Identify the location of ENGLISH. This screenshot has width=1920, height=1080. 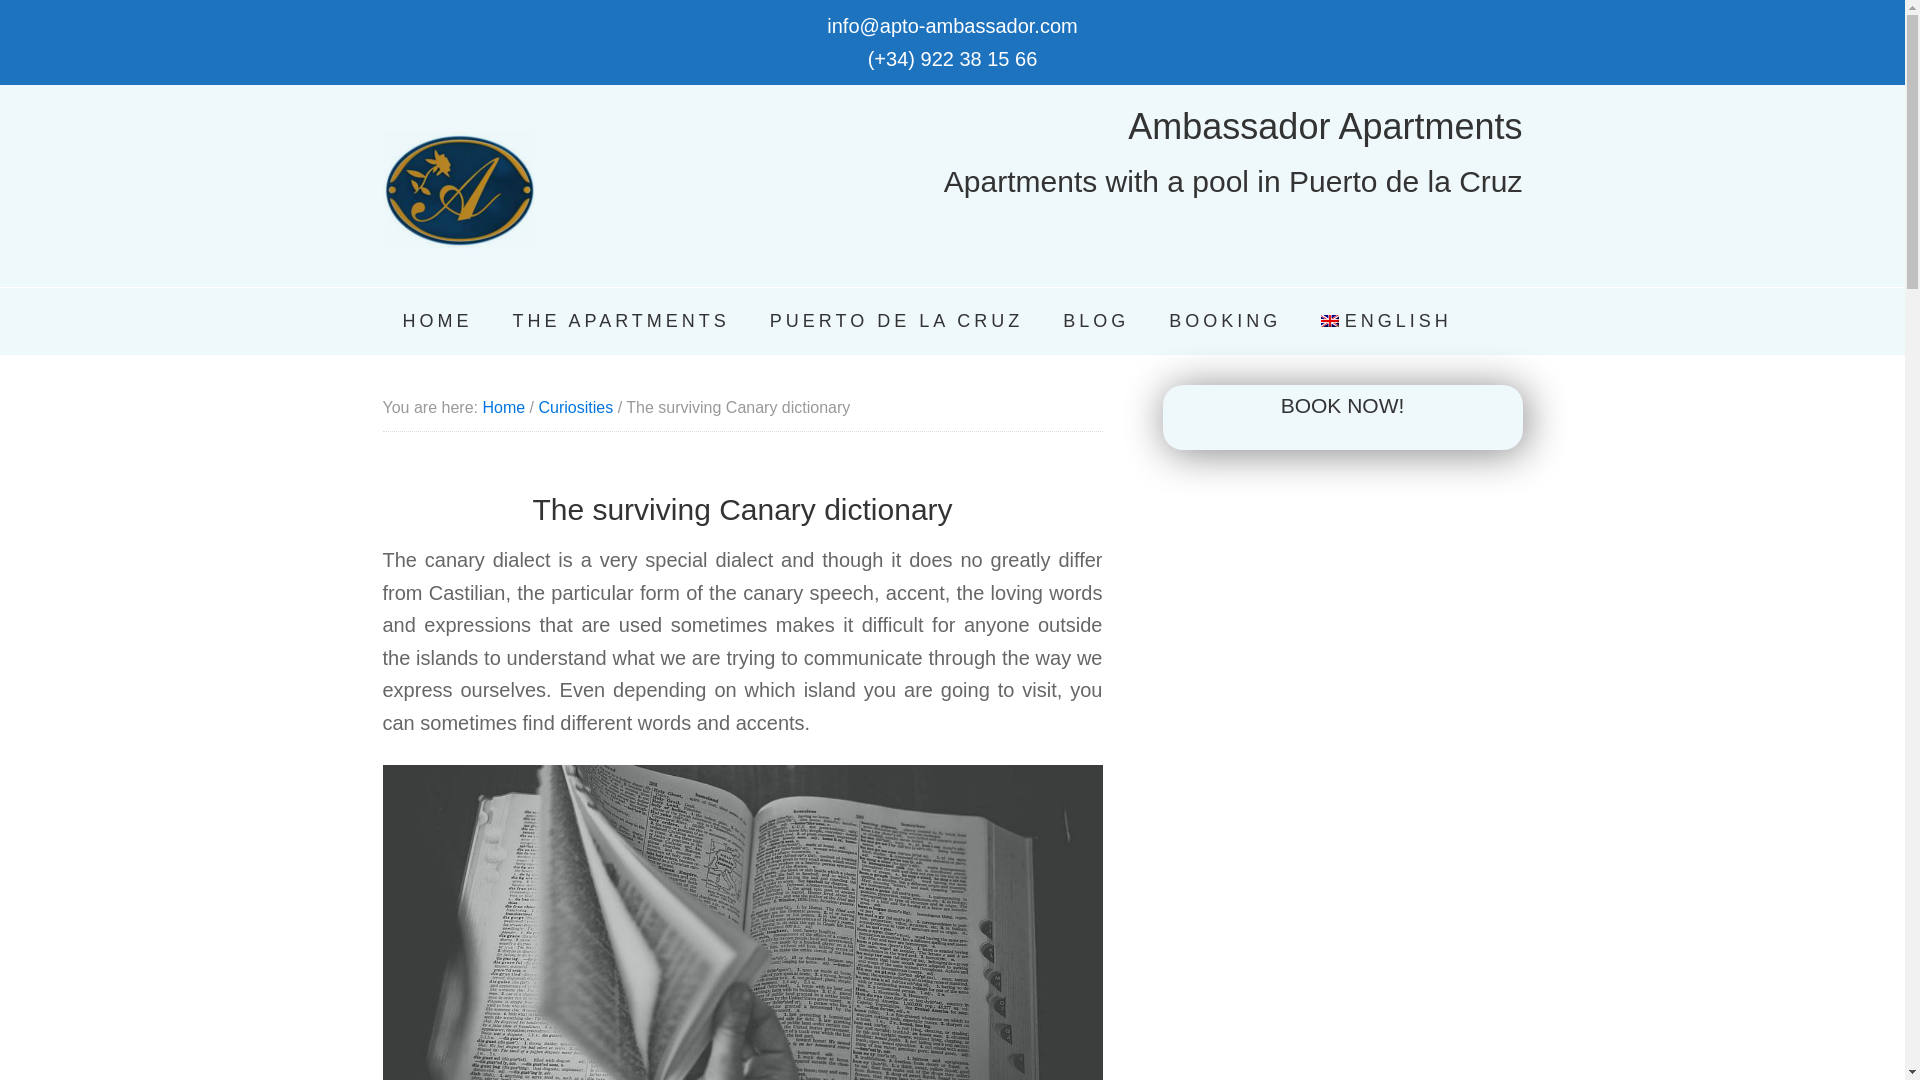
(1386, 322).